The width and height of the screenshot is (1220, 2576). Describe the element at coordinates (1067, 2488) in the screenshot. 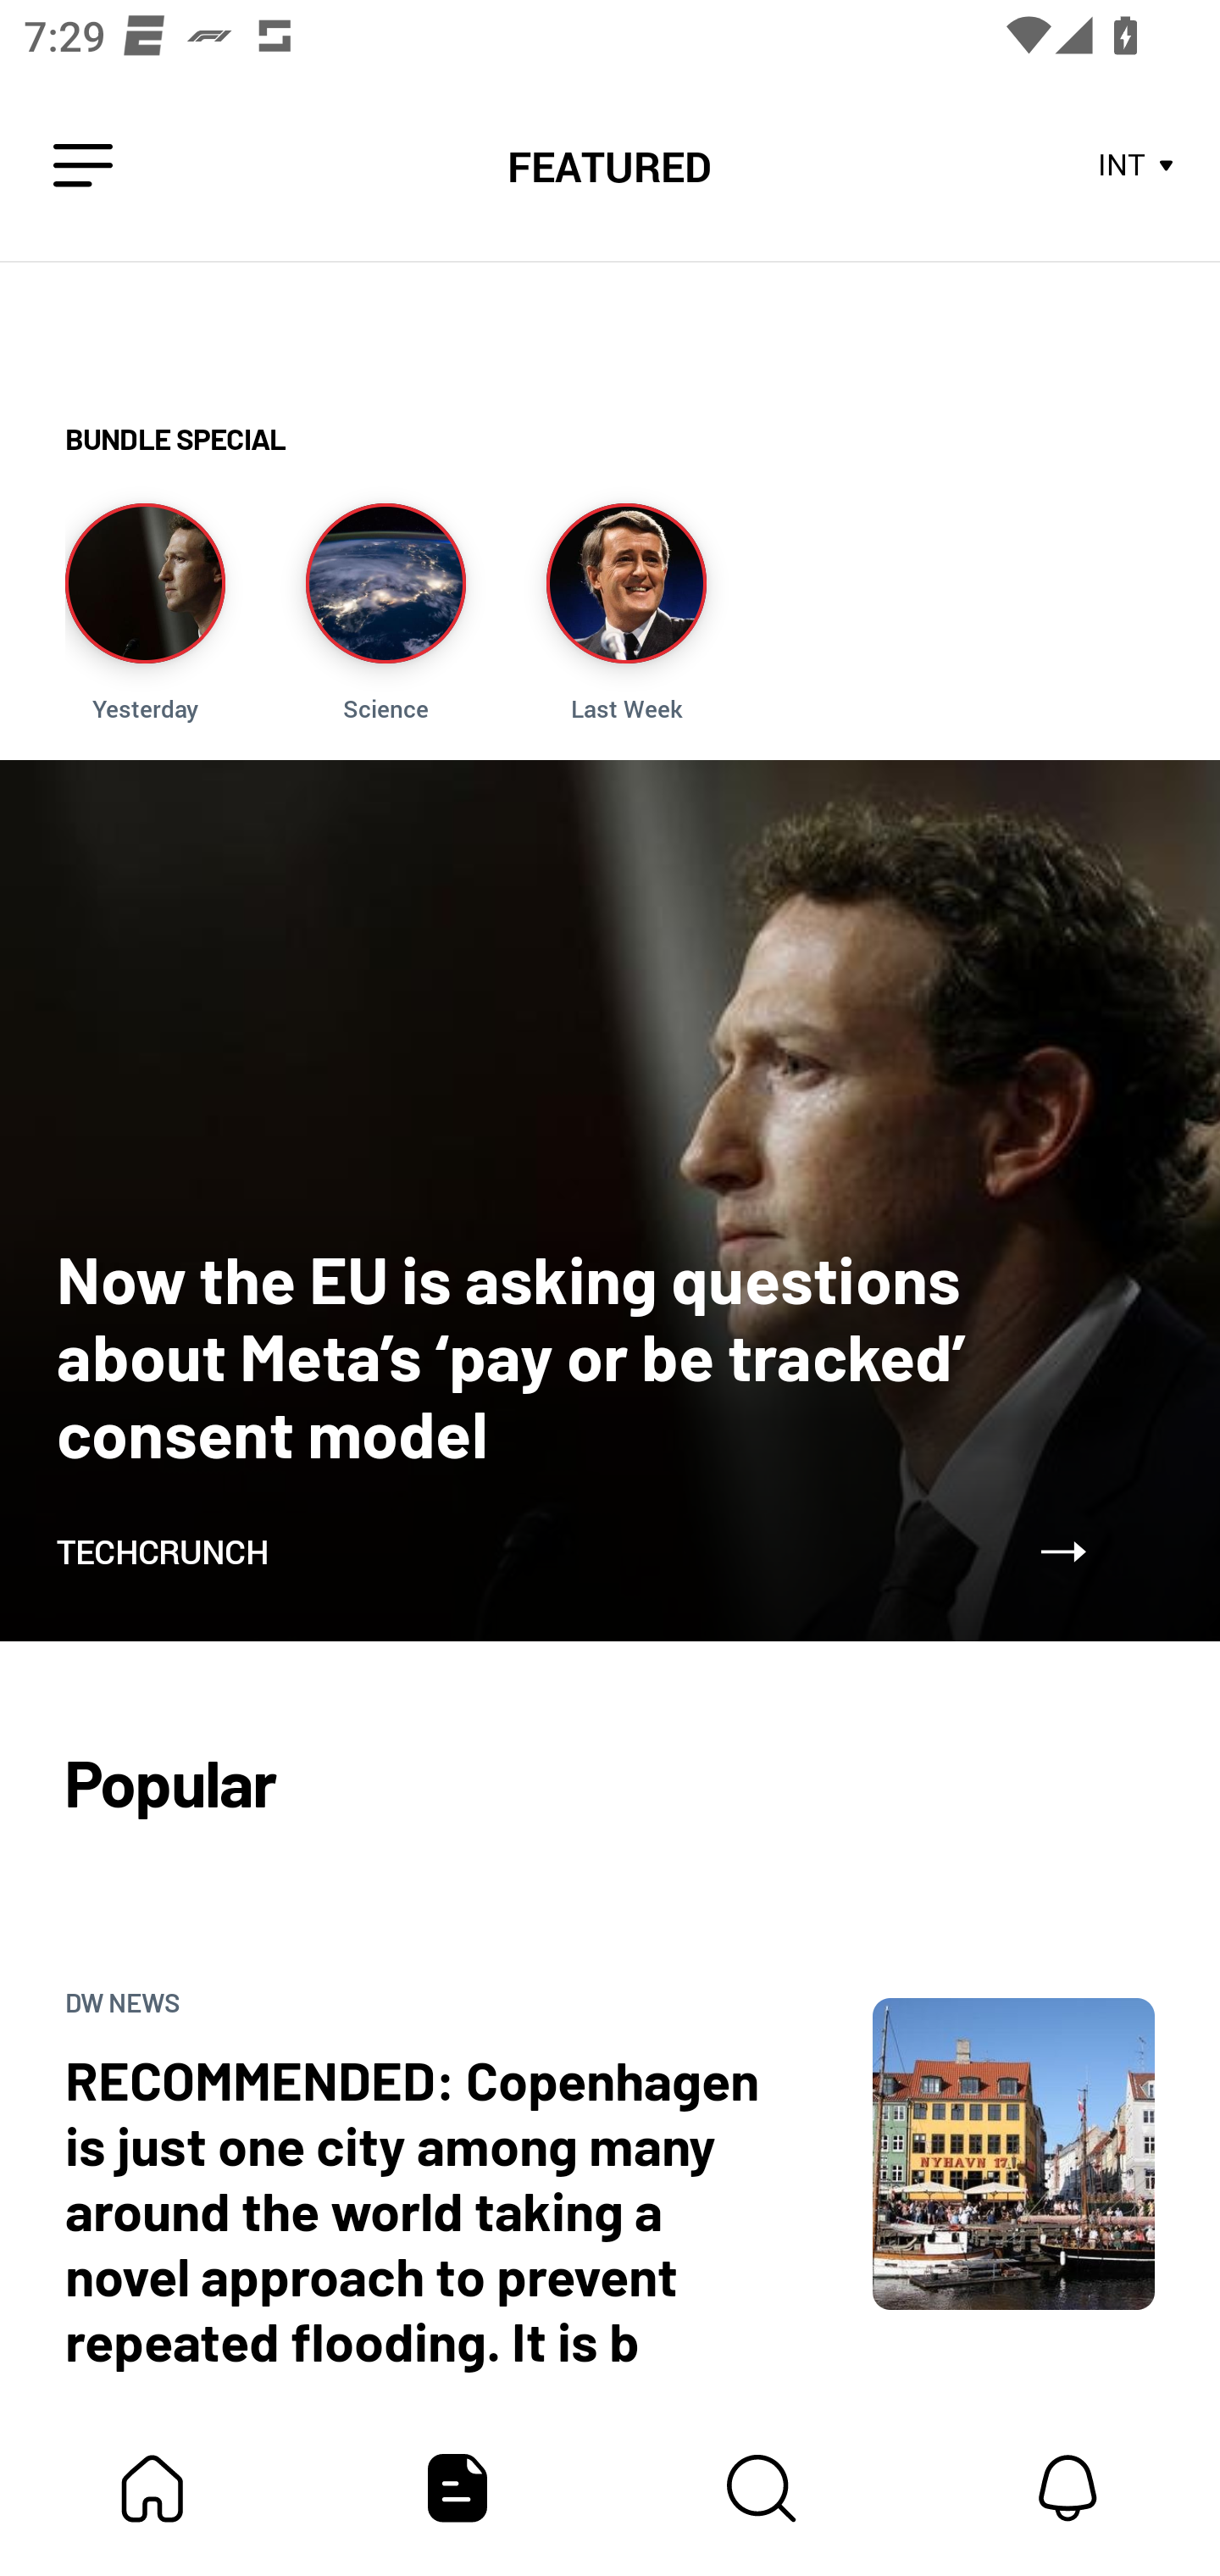

I see `Notifications` at that location.